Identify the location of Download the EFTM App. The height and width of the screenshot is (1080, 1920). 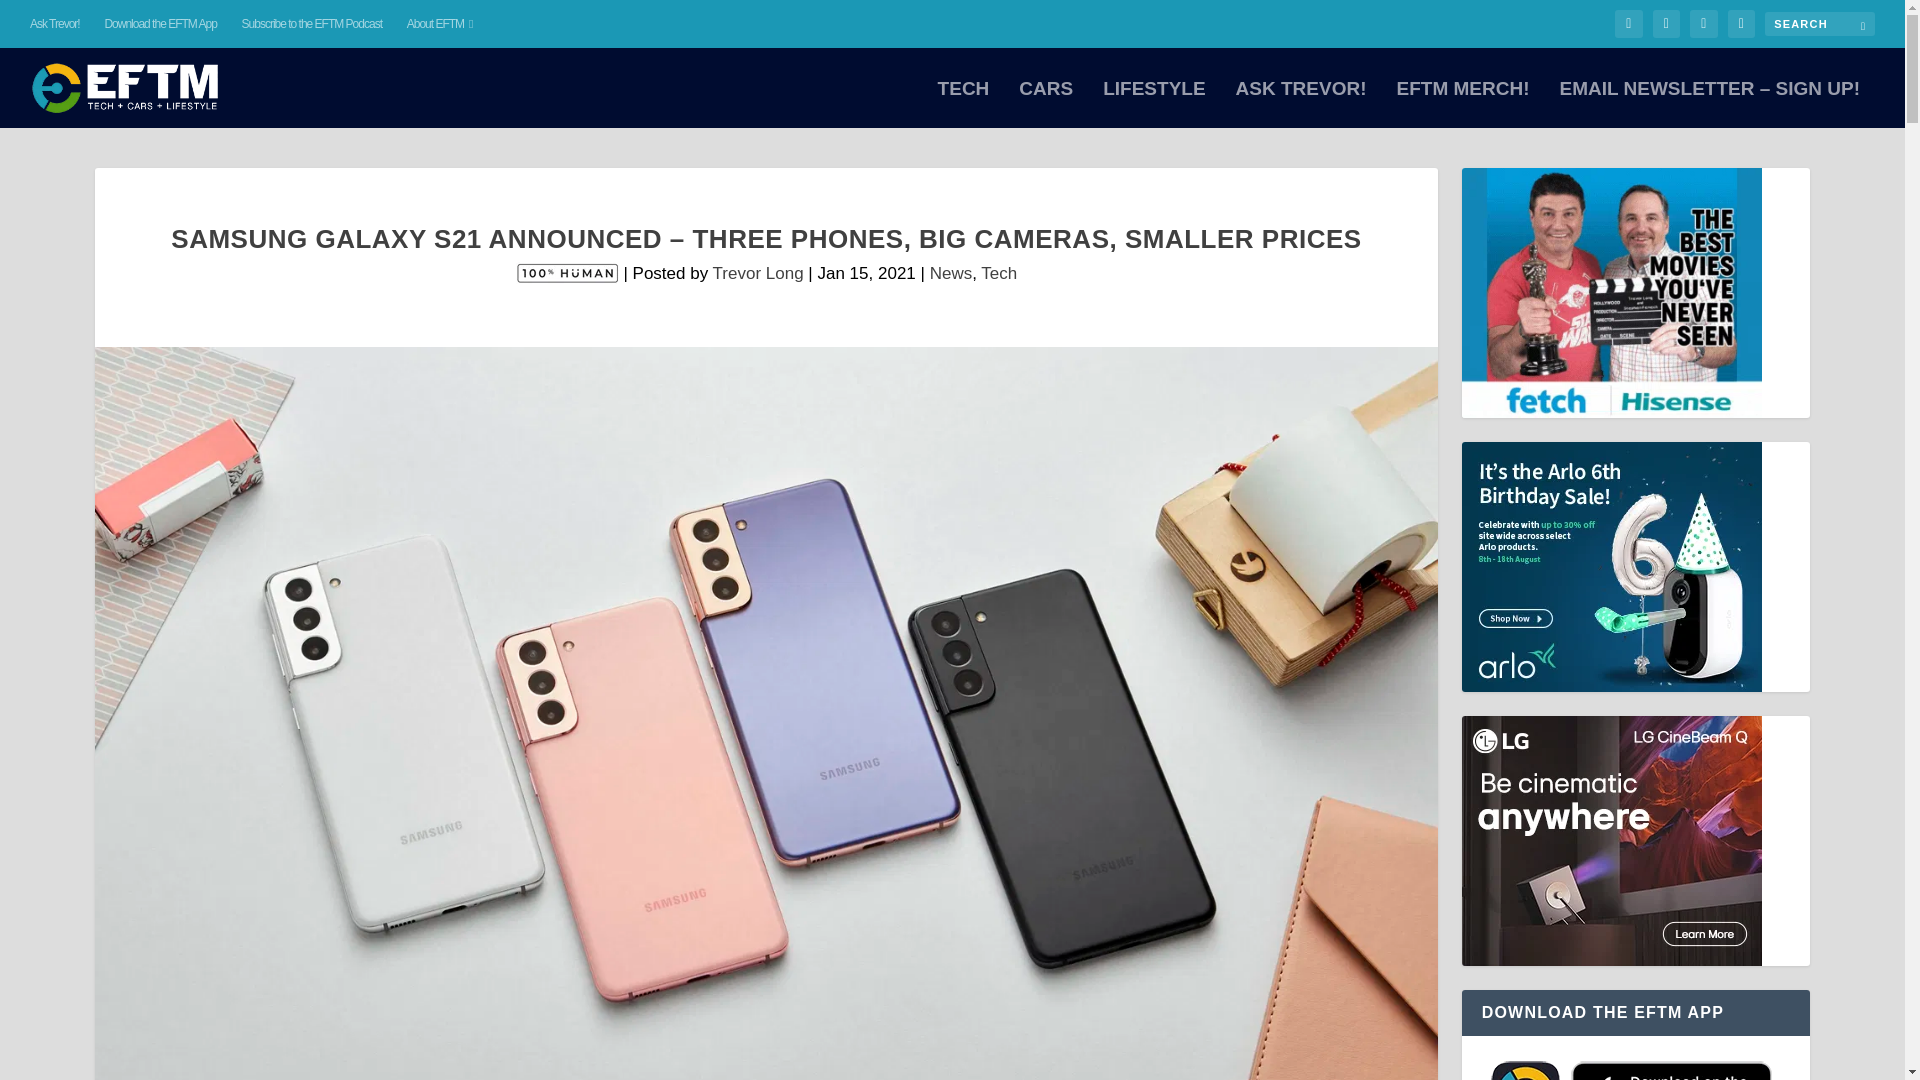
(159, 24).